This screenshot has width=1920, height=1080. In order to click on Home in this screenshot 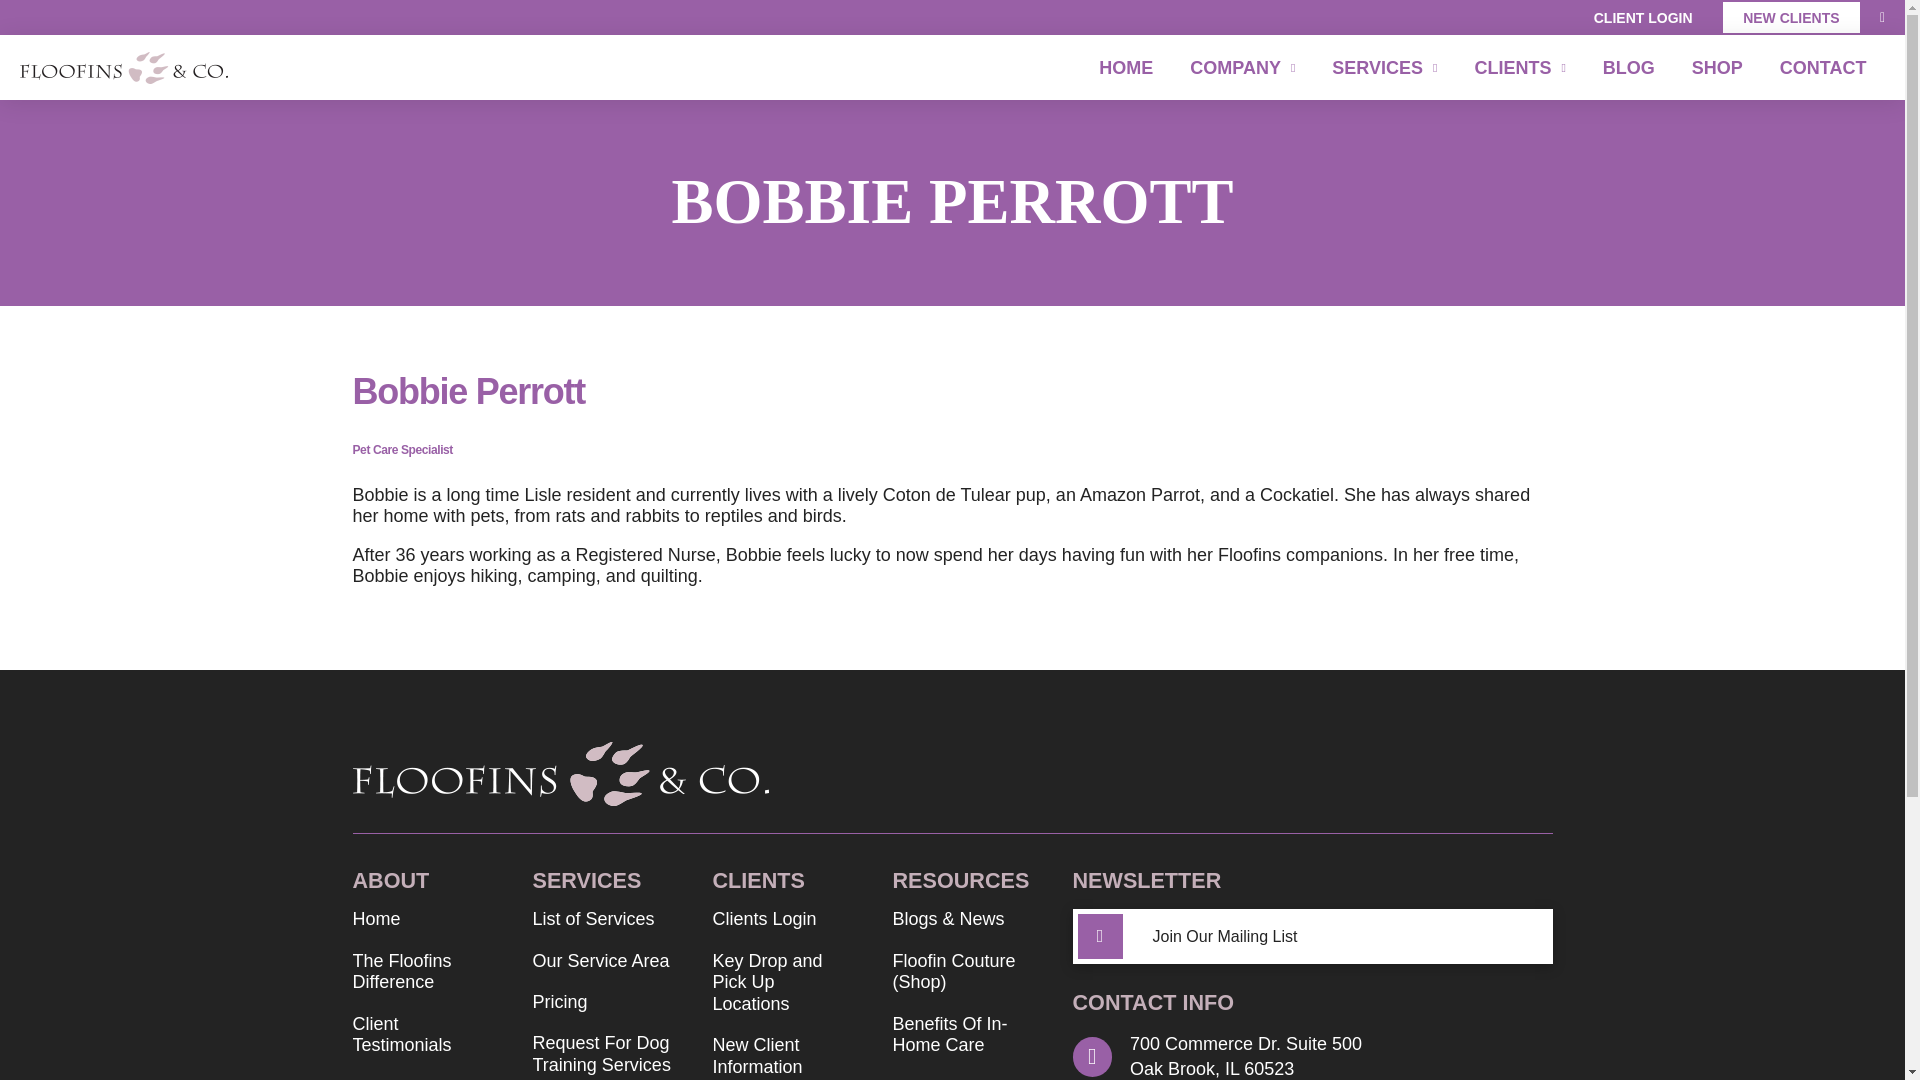, I will do `click(375, 922)`.